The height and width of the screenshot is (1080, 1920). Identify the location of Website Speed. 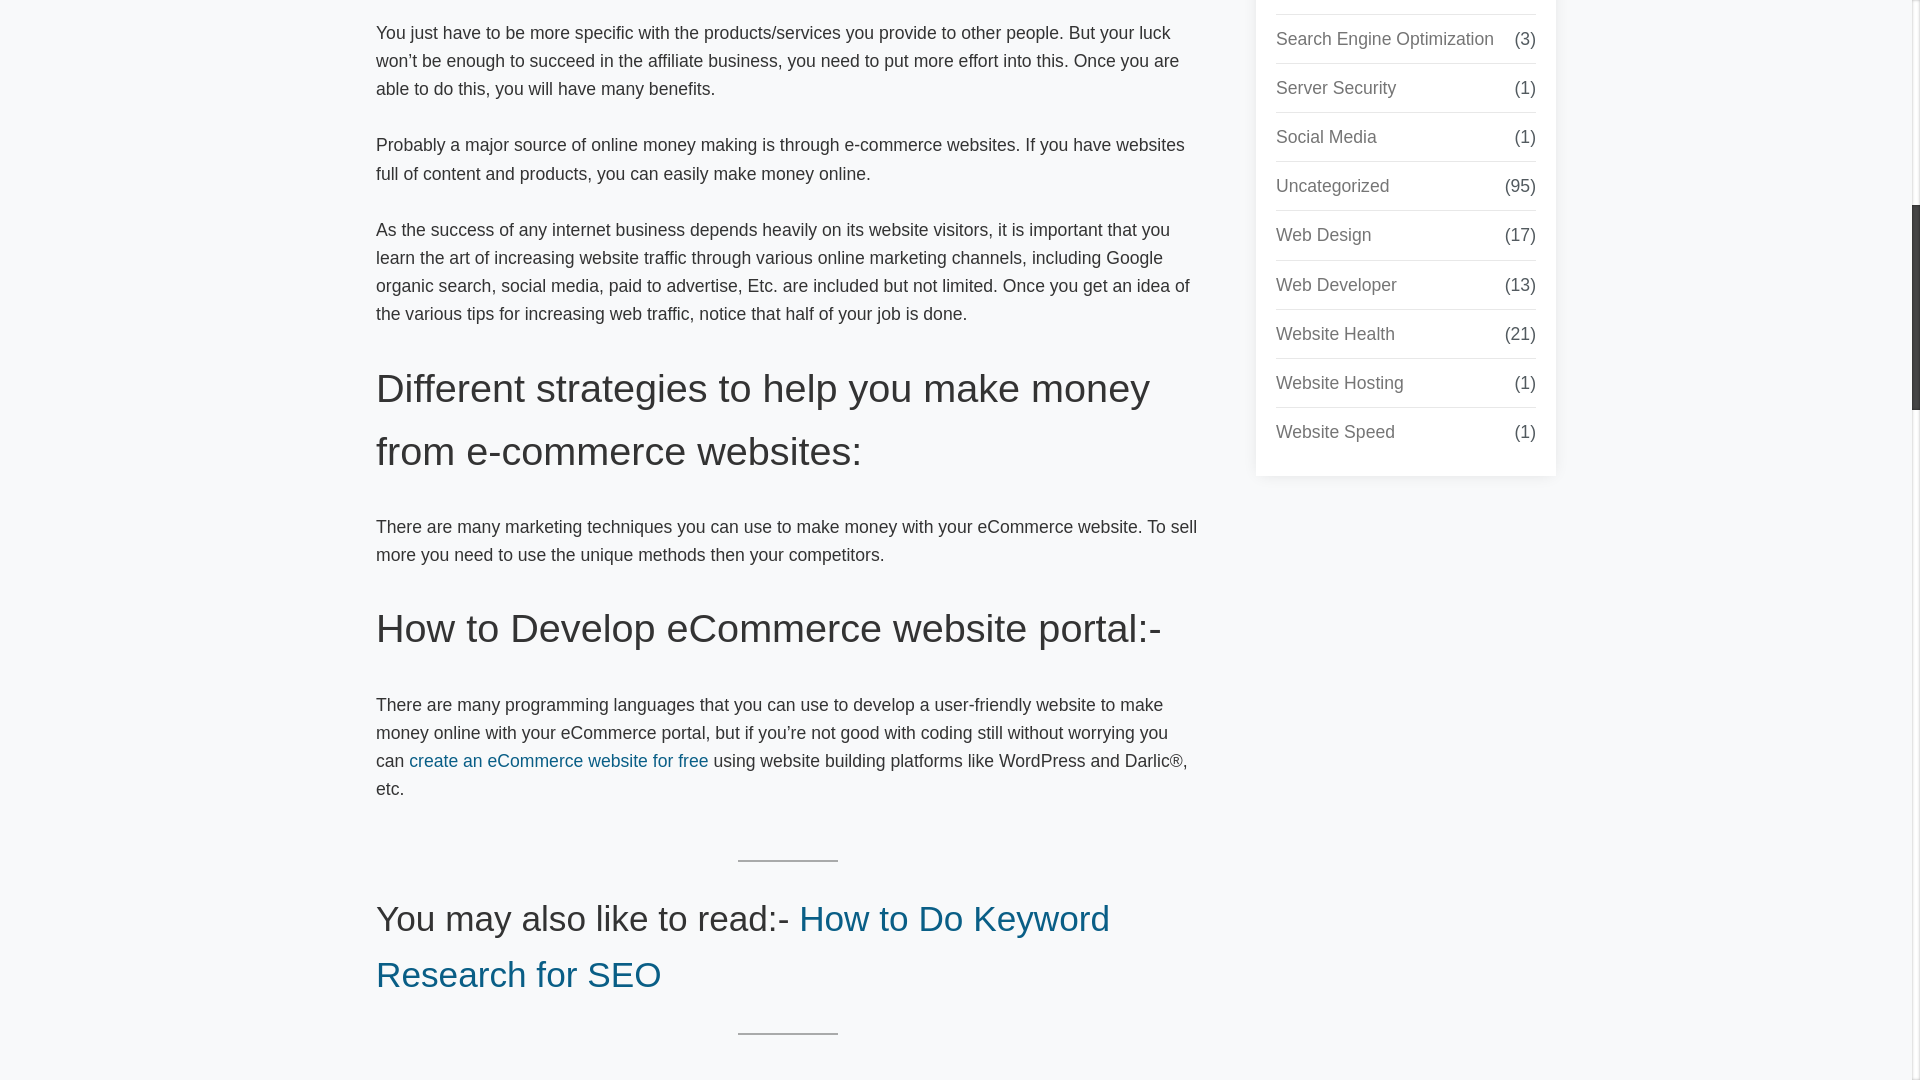
(1336, 432).